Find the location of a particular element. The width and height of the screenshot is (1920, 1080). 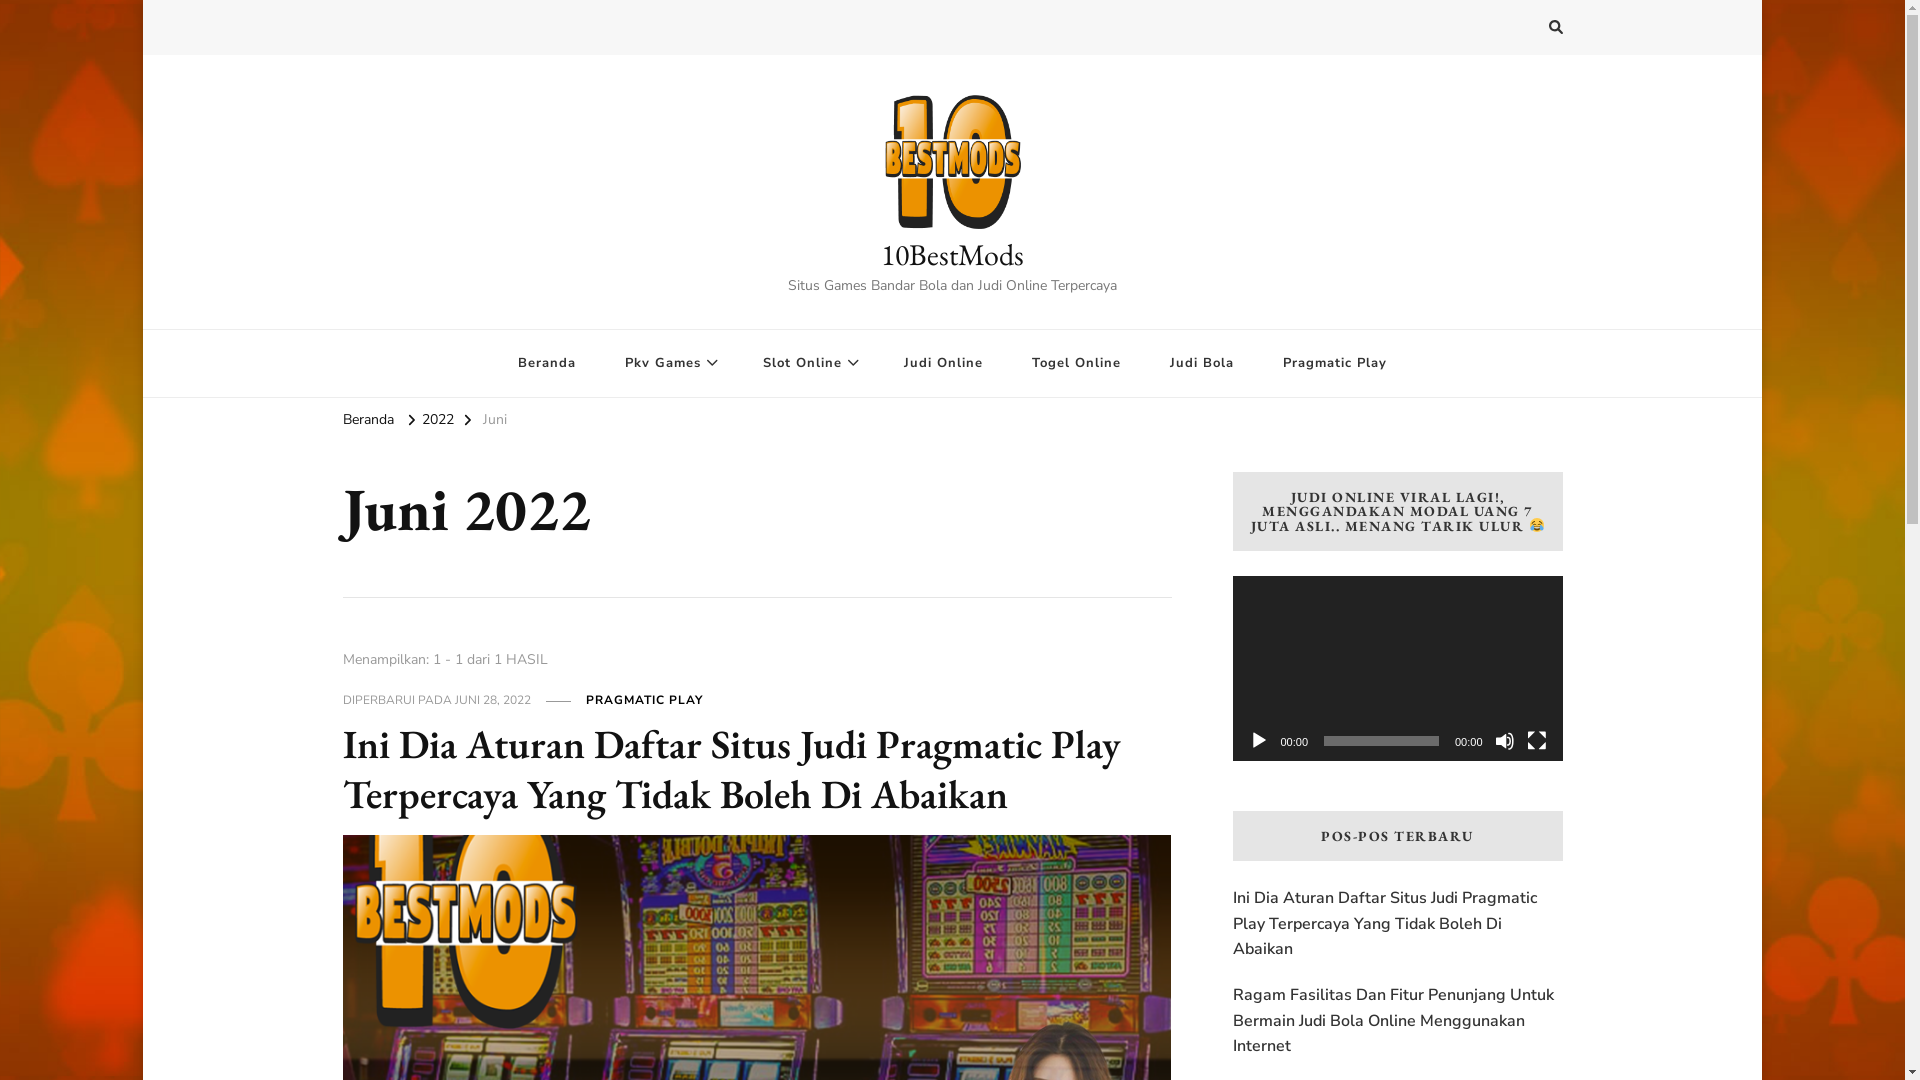

Togel Online is located at coordinates (1076, 364).